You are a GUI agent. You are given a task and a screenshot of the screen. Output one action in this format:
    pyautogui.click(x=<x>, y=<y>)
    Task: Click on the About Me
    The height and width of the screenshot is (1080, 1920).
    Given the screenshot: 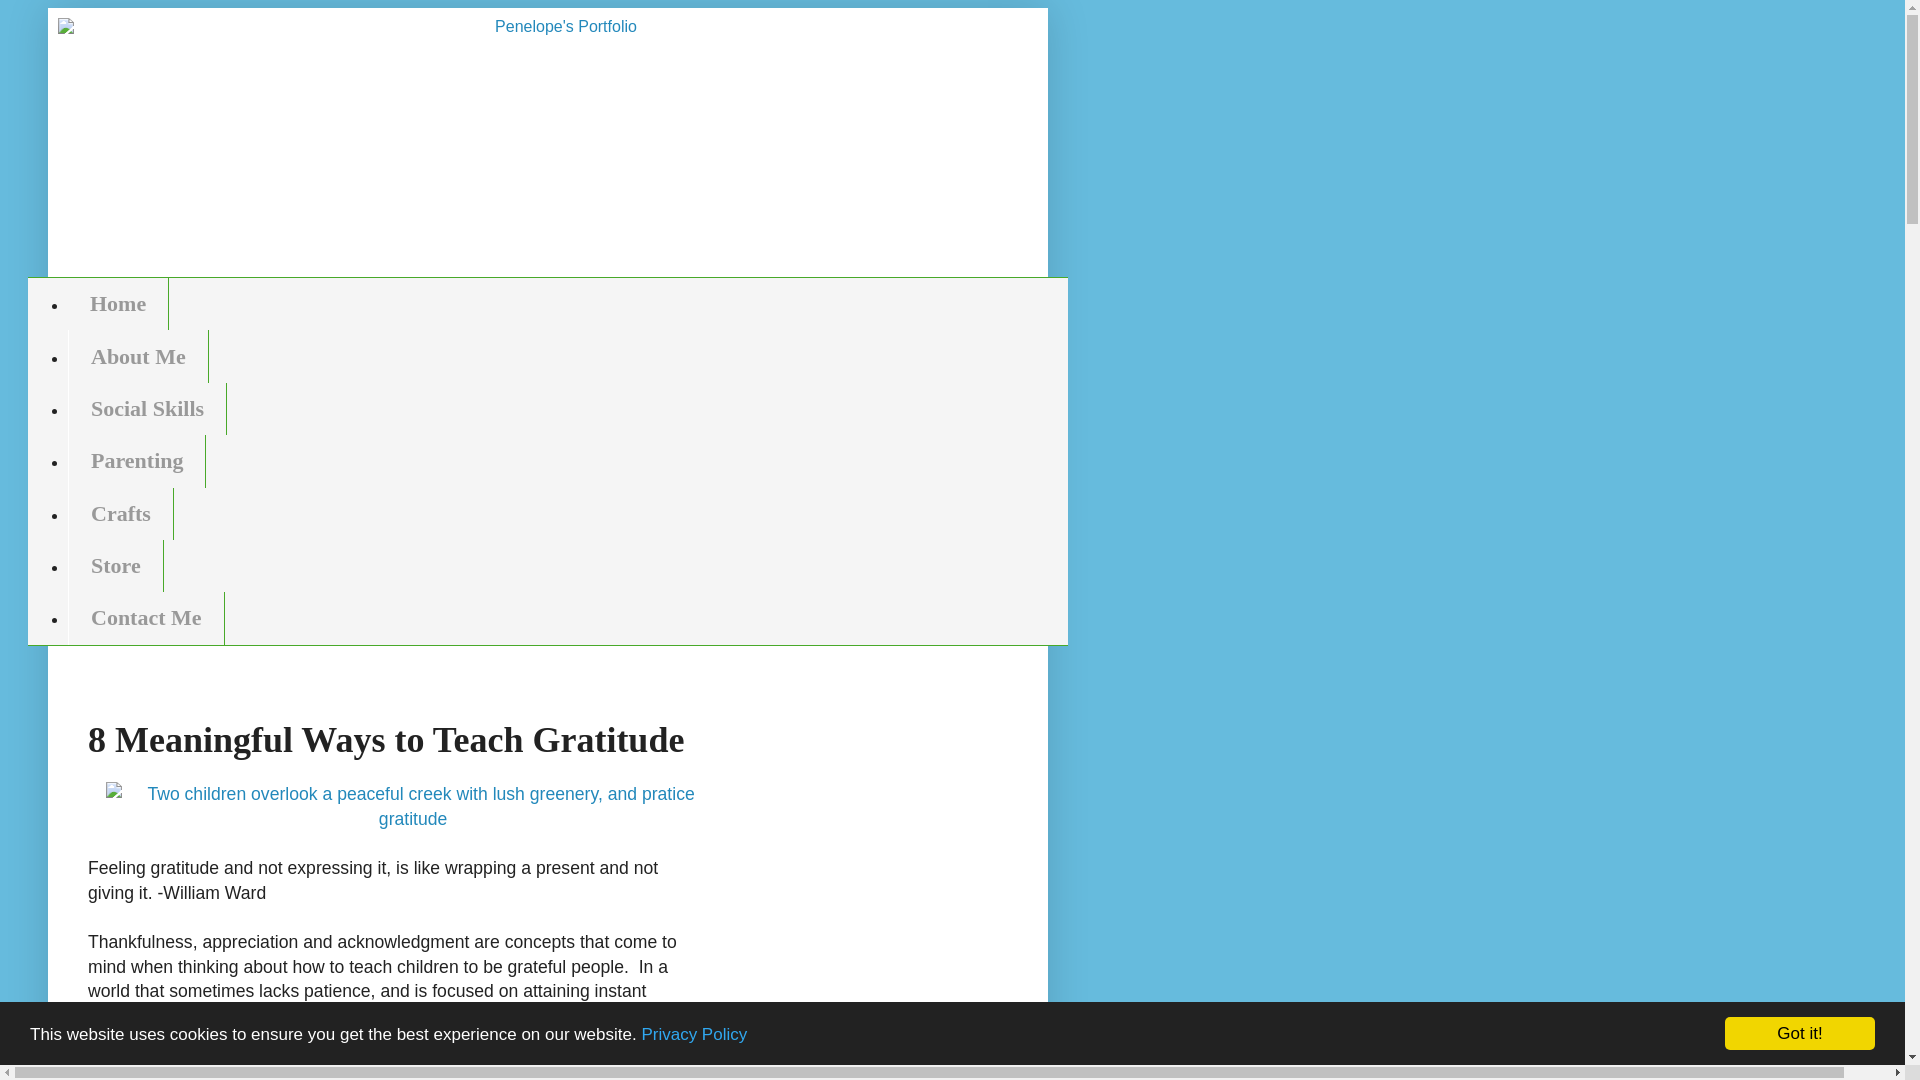 What is the action you would take?
    pyautogui.click(x=138, y=356)
    